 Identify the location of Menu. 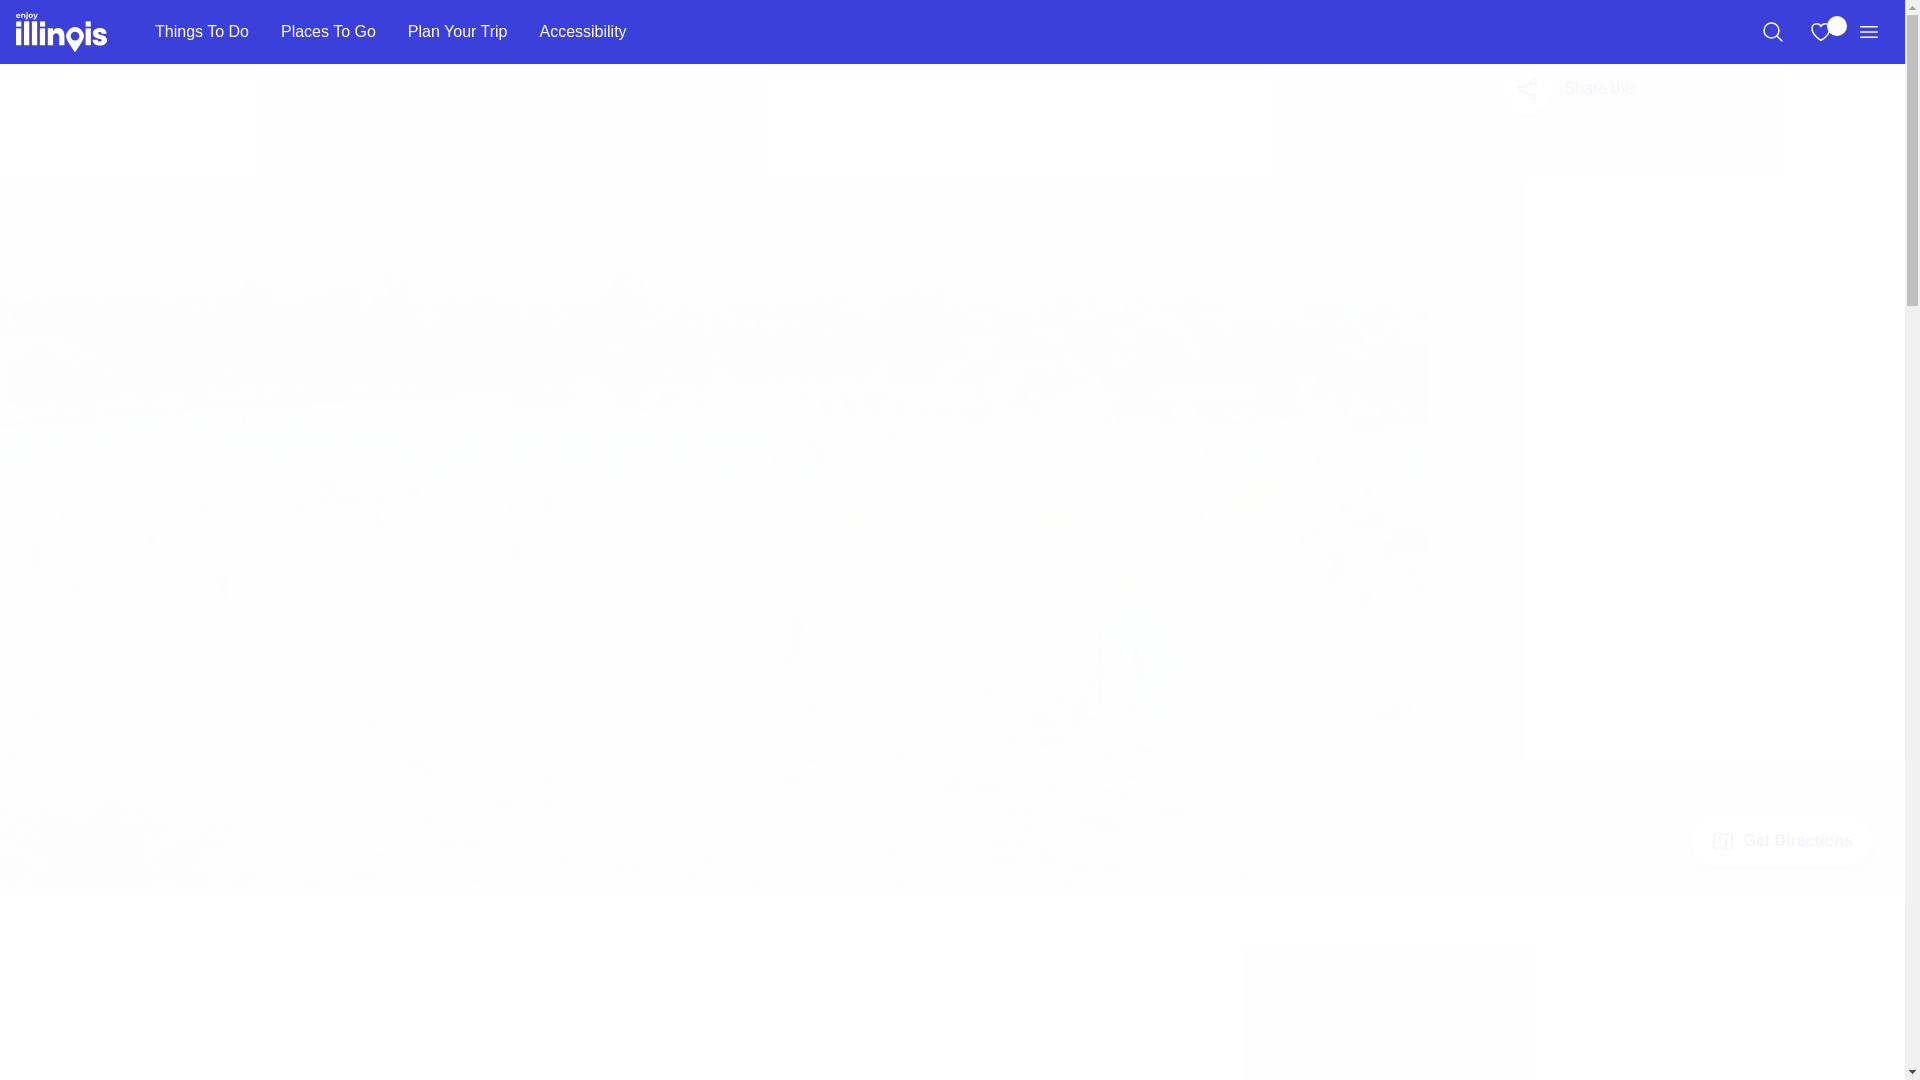
(1868, 32).